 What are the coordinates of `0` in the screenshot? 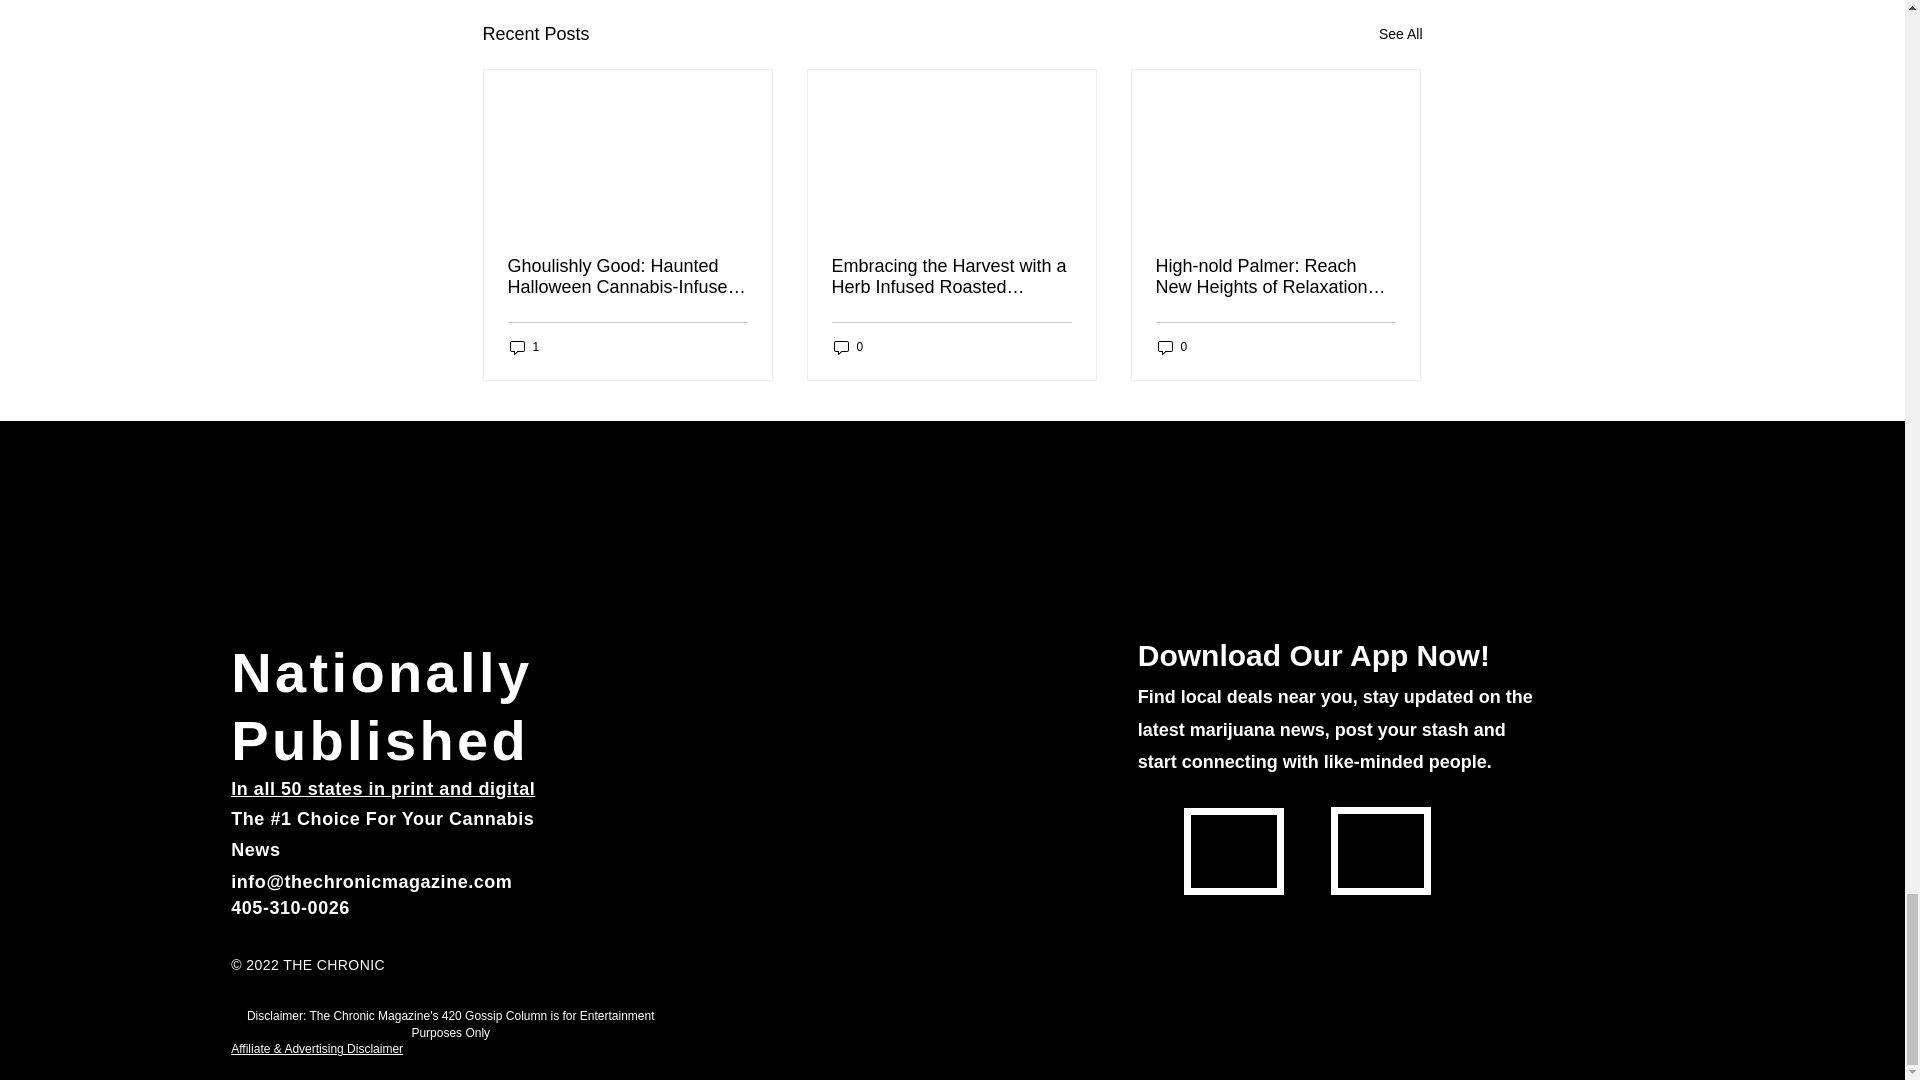 It's located at (848, 348).